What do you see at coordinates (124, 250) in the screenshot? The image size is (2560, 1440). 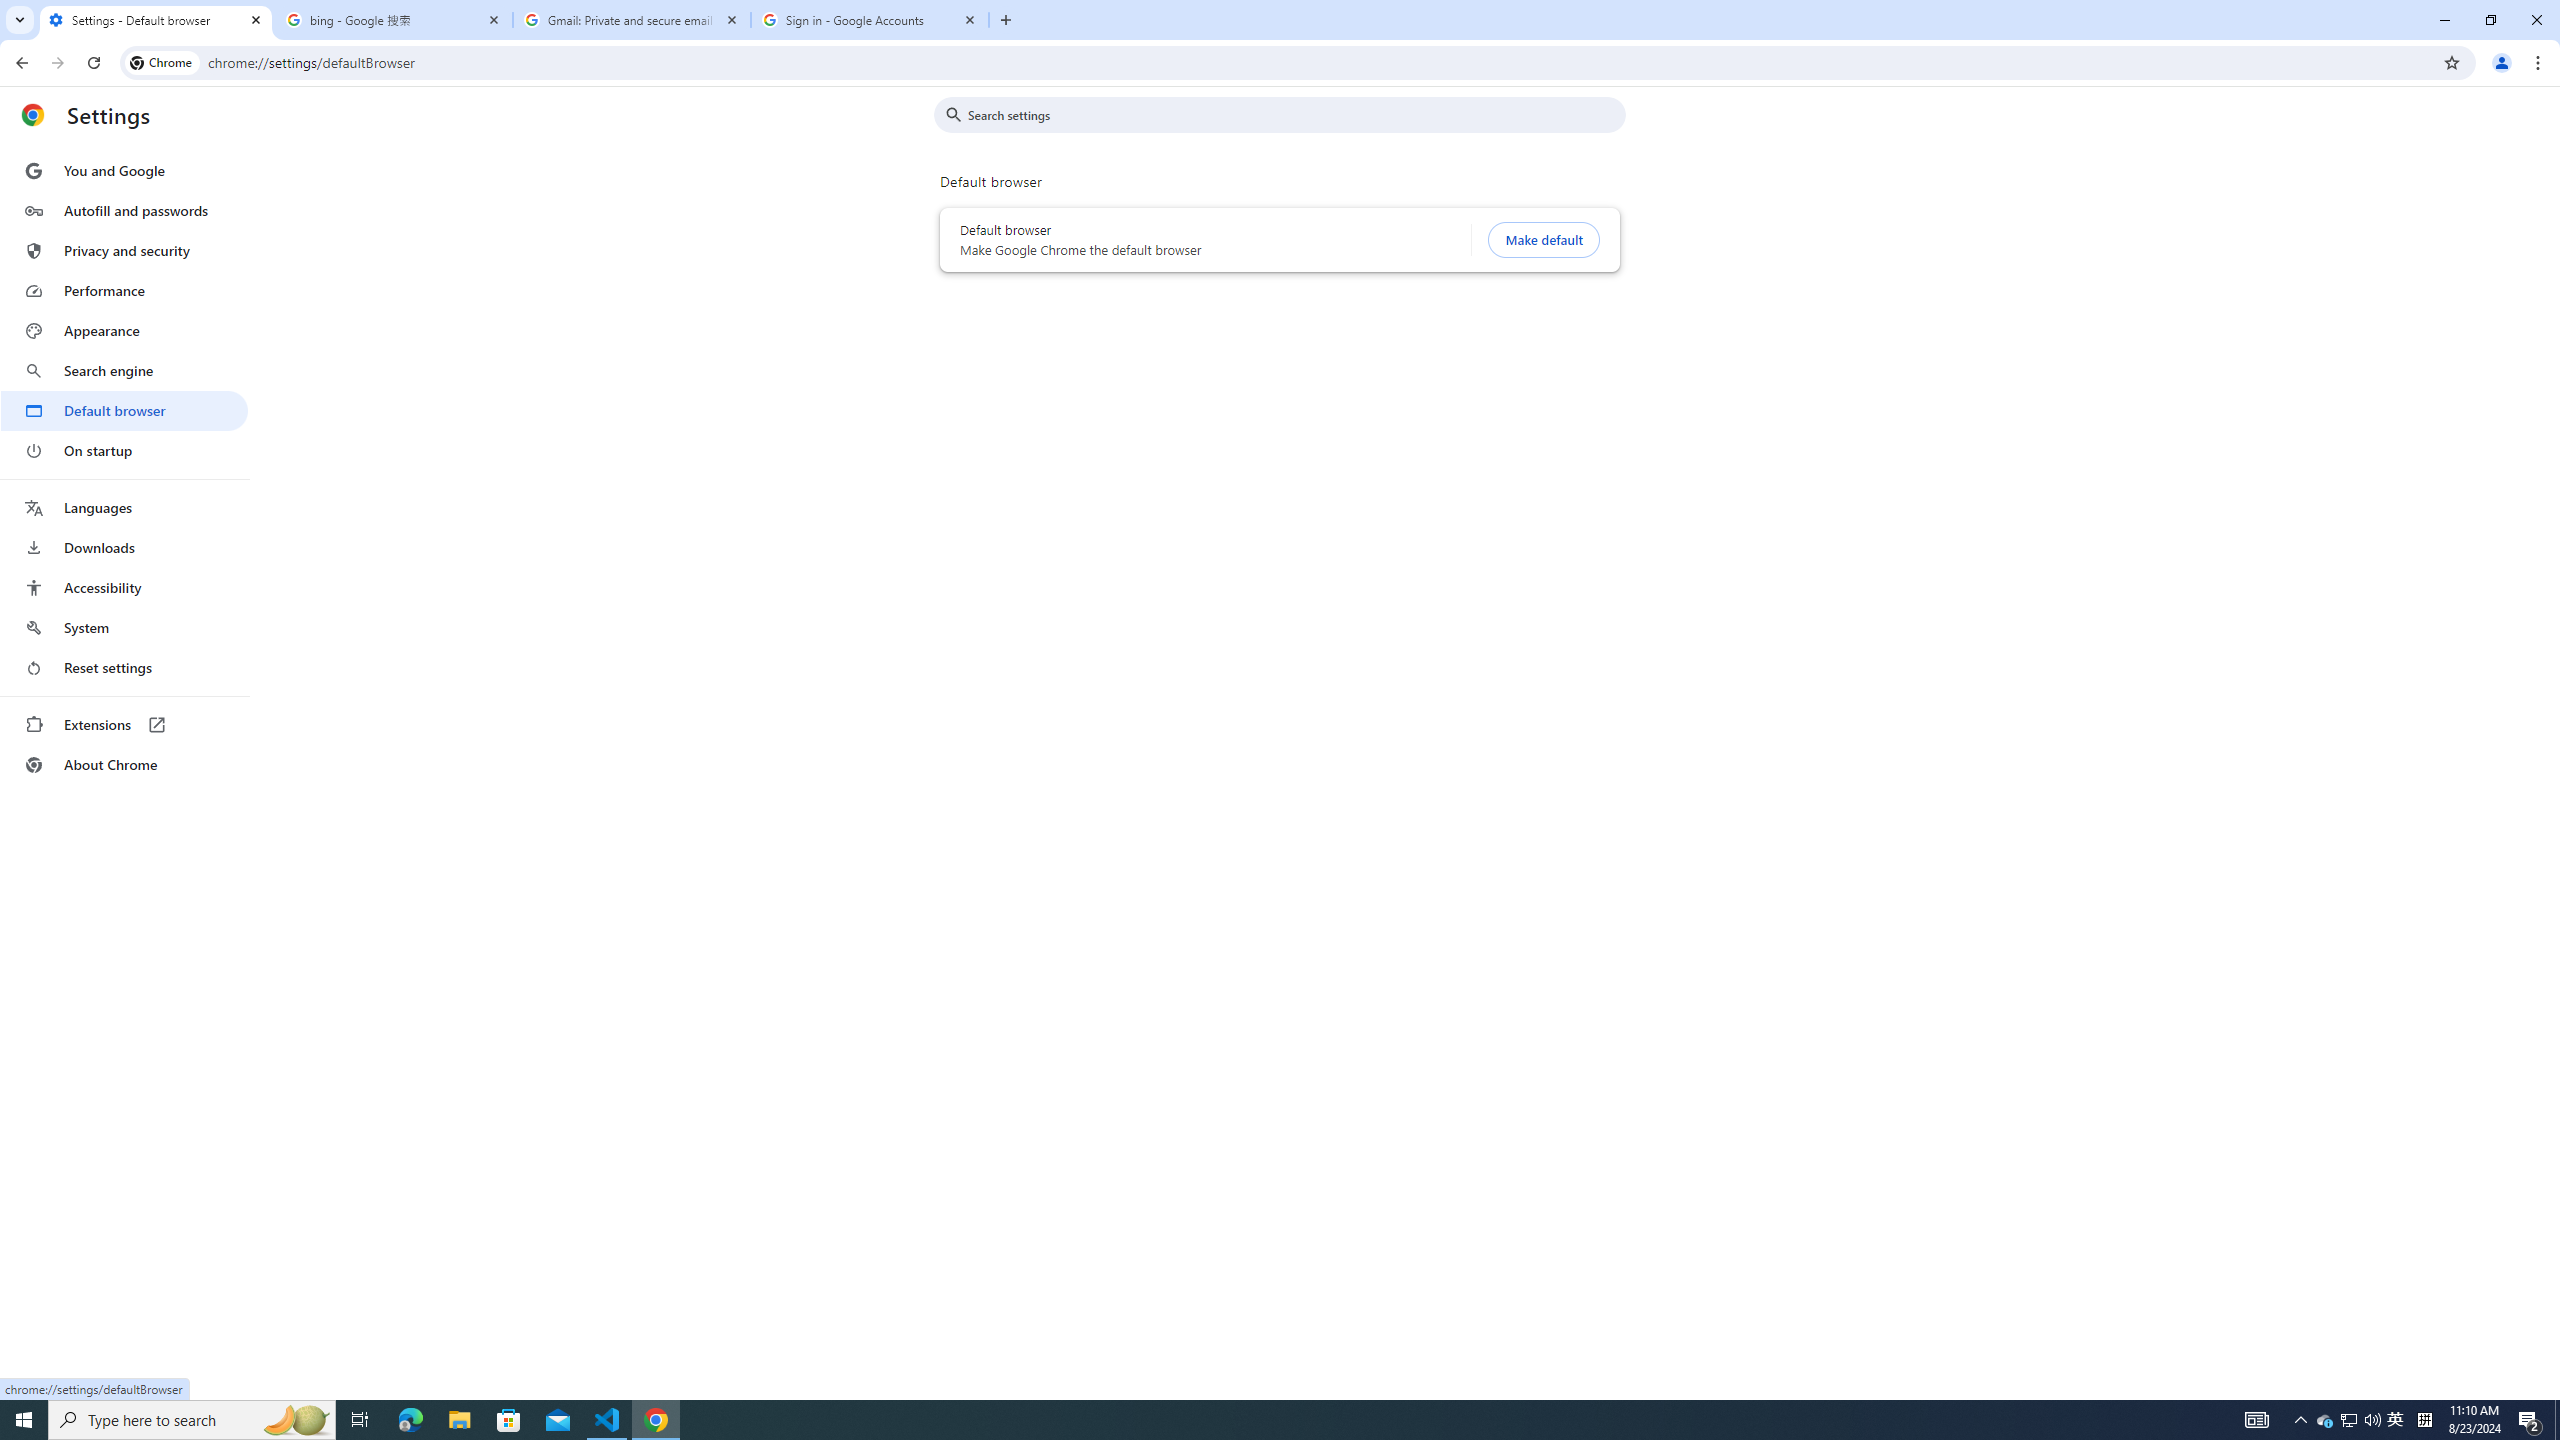 I see `Privacy and security` at bounding box center [124, 250].